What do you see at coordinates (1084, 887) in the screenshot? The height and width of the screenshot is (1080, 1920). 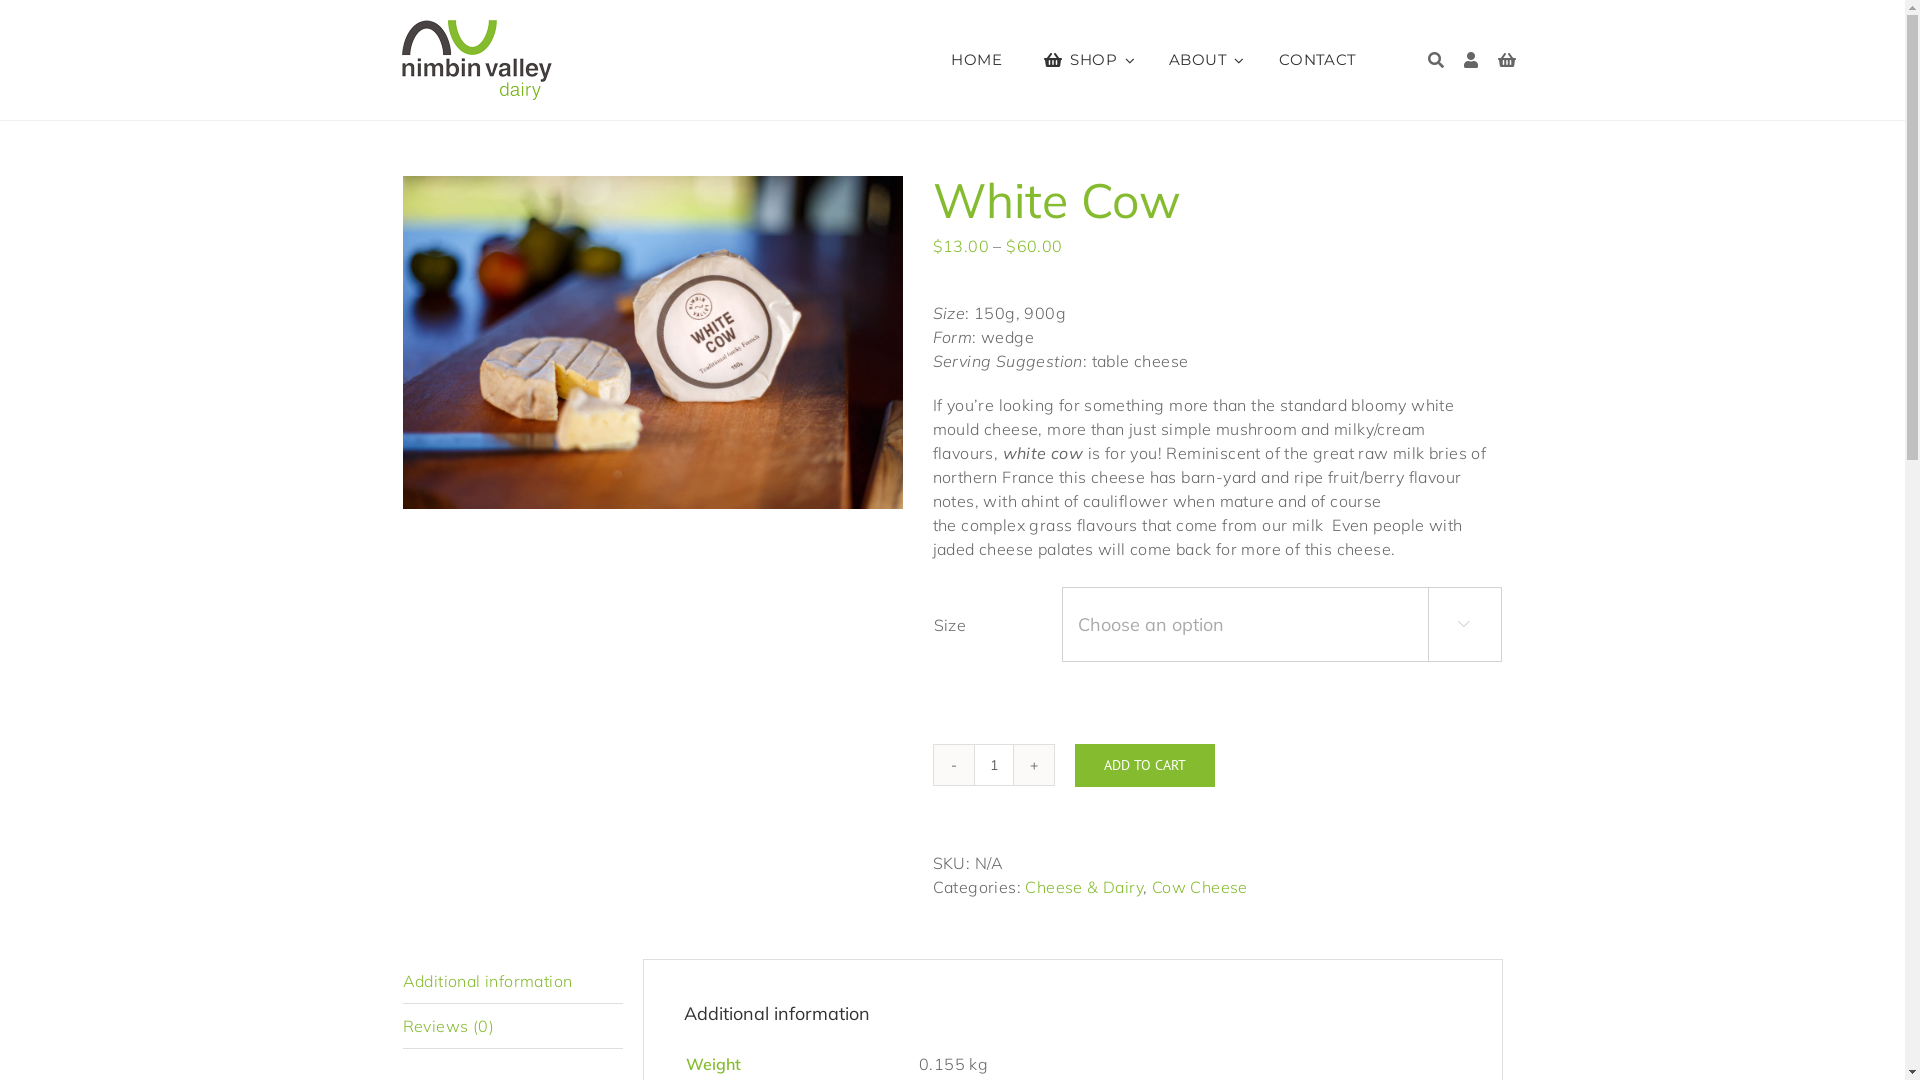 I see `Cheese & Dairy` at bounding box center [1084, 887].